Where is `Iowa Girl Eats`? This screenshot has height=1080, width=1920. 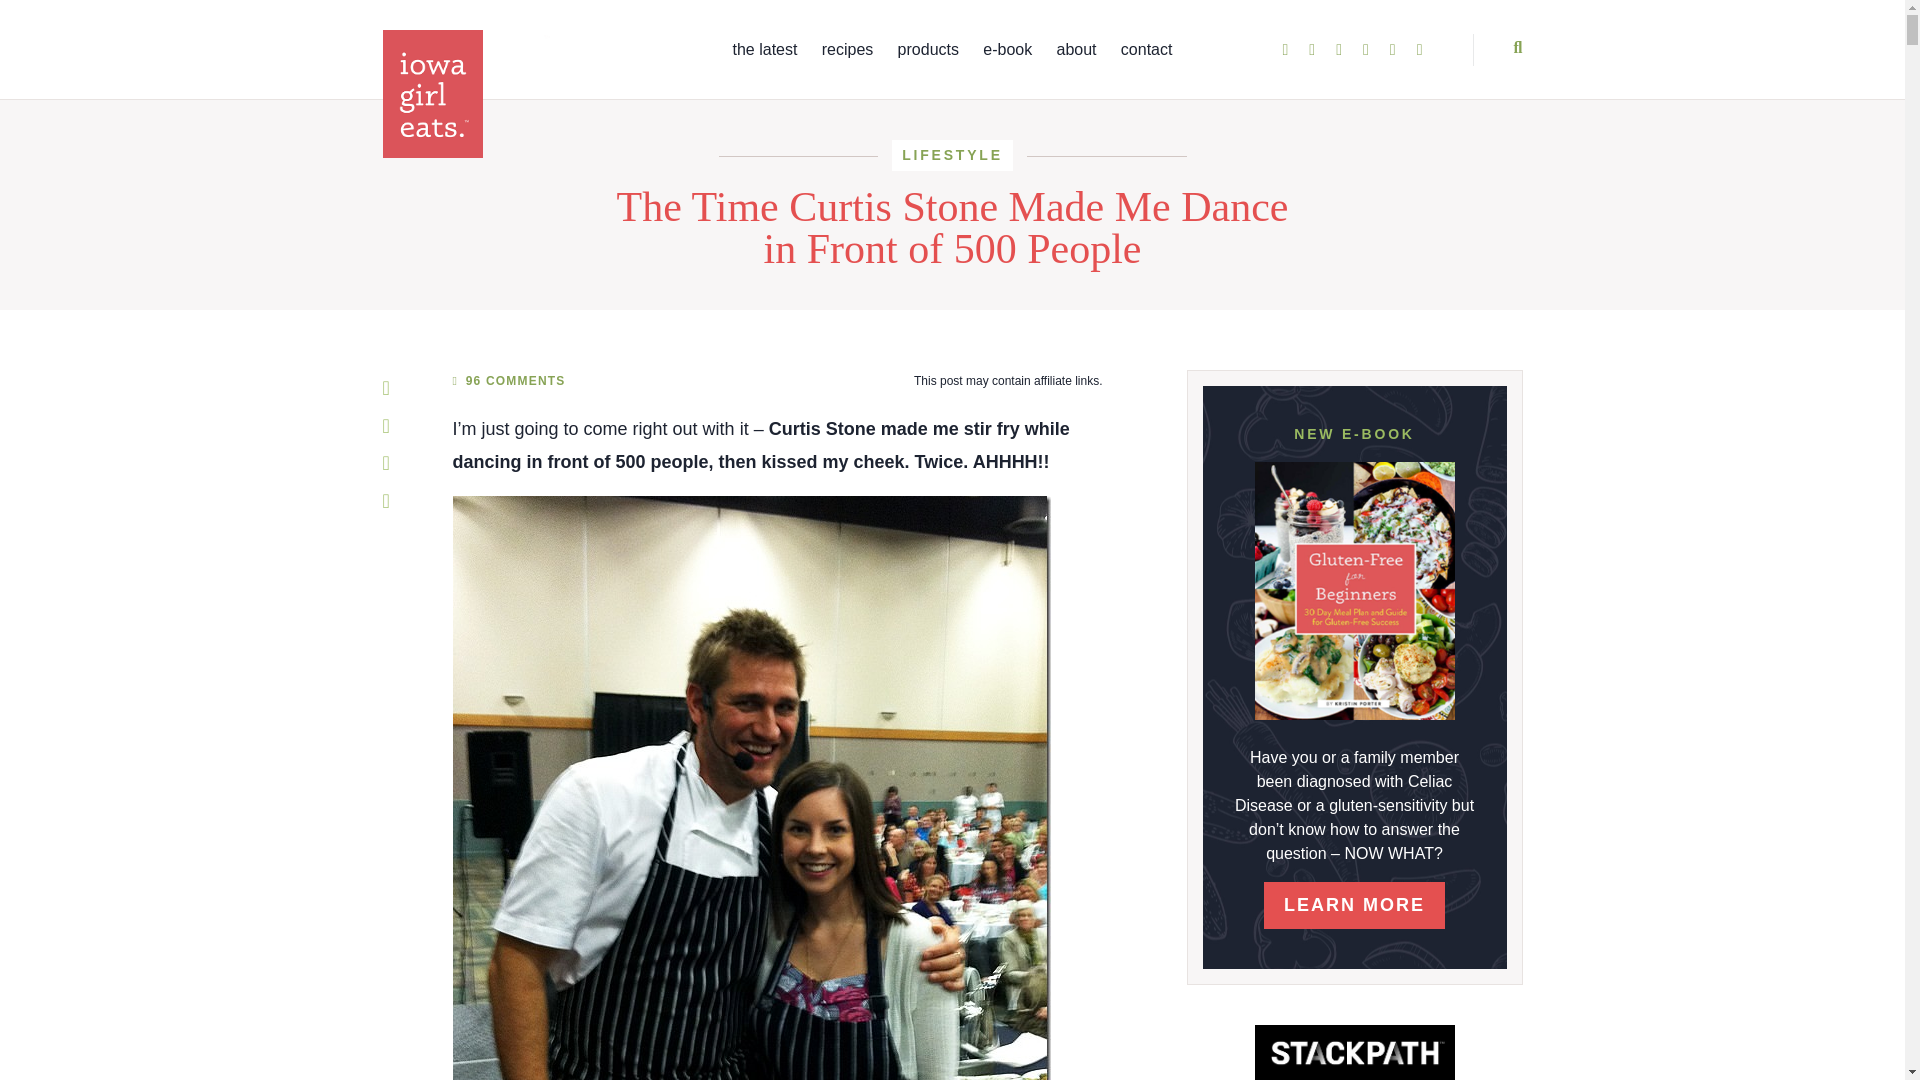 Iowa Girl Eats is located at coordinates (466, 94).